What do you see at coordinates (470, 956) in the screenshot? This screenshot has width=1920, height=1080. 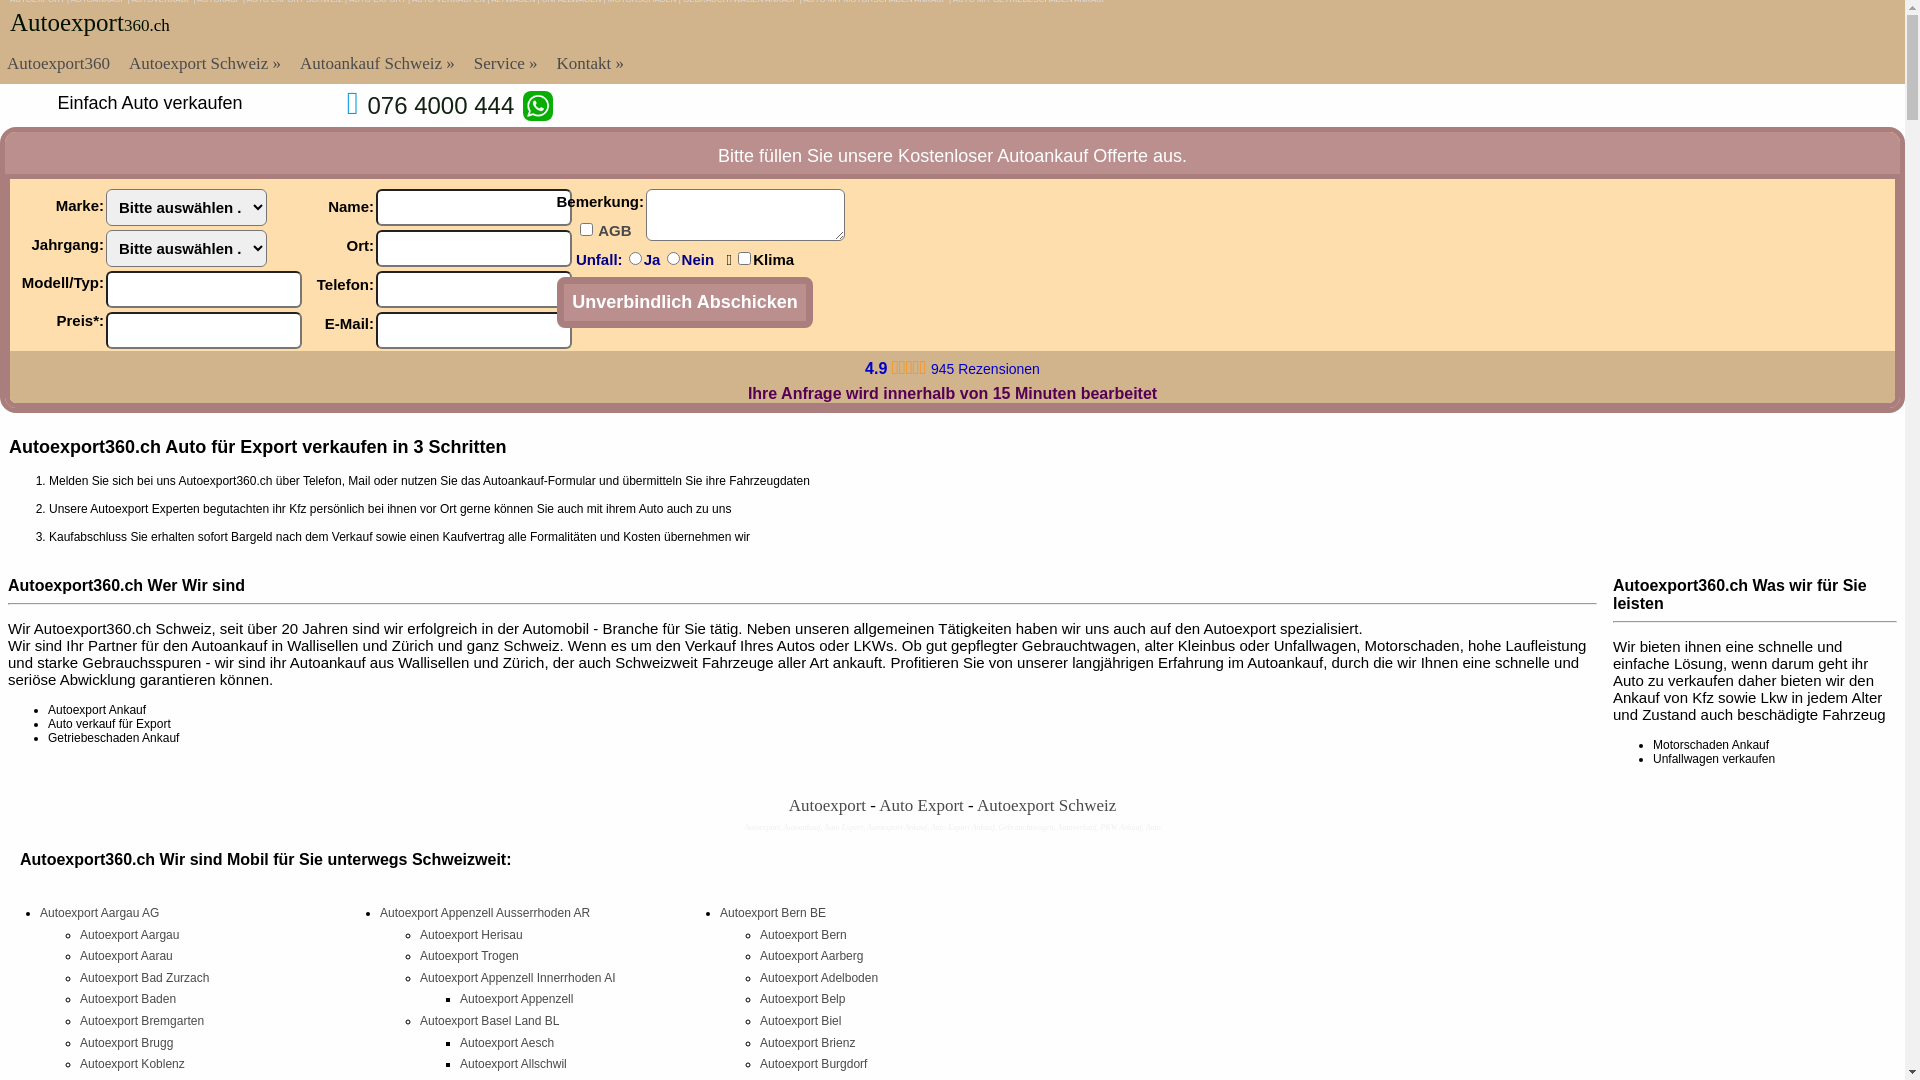 I see `Autoexport Trogen` at bounding box center [470, 956].